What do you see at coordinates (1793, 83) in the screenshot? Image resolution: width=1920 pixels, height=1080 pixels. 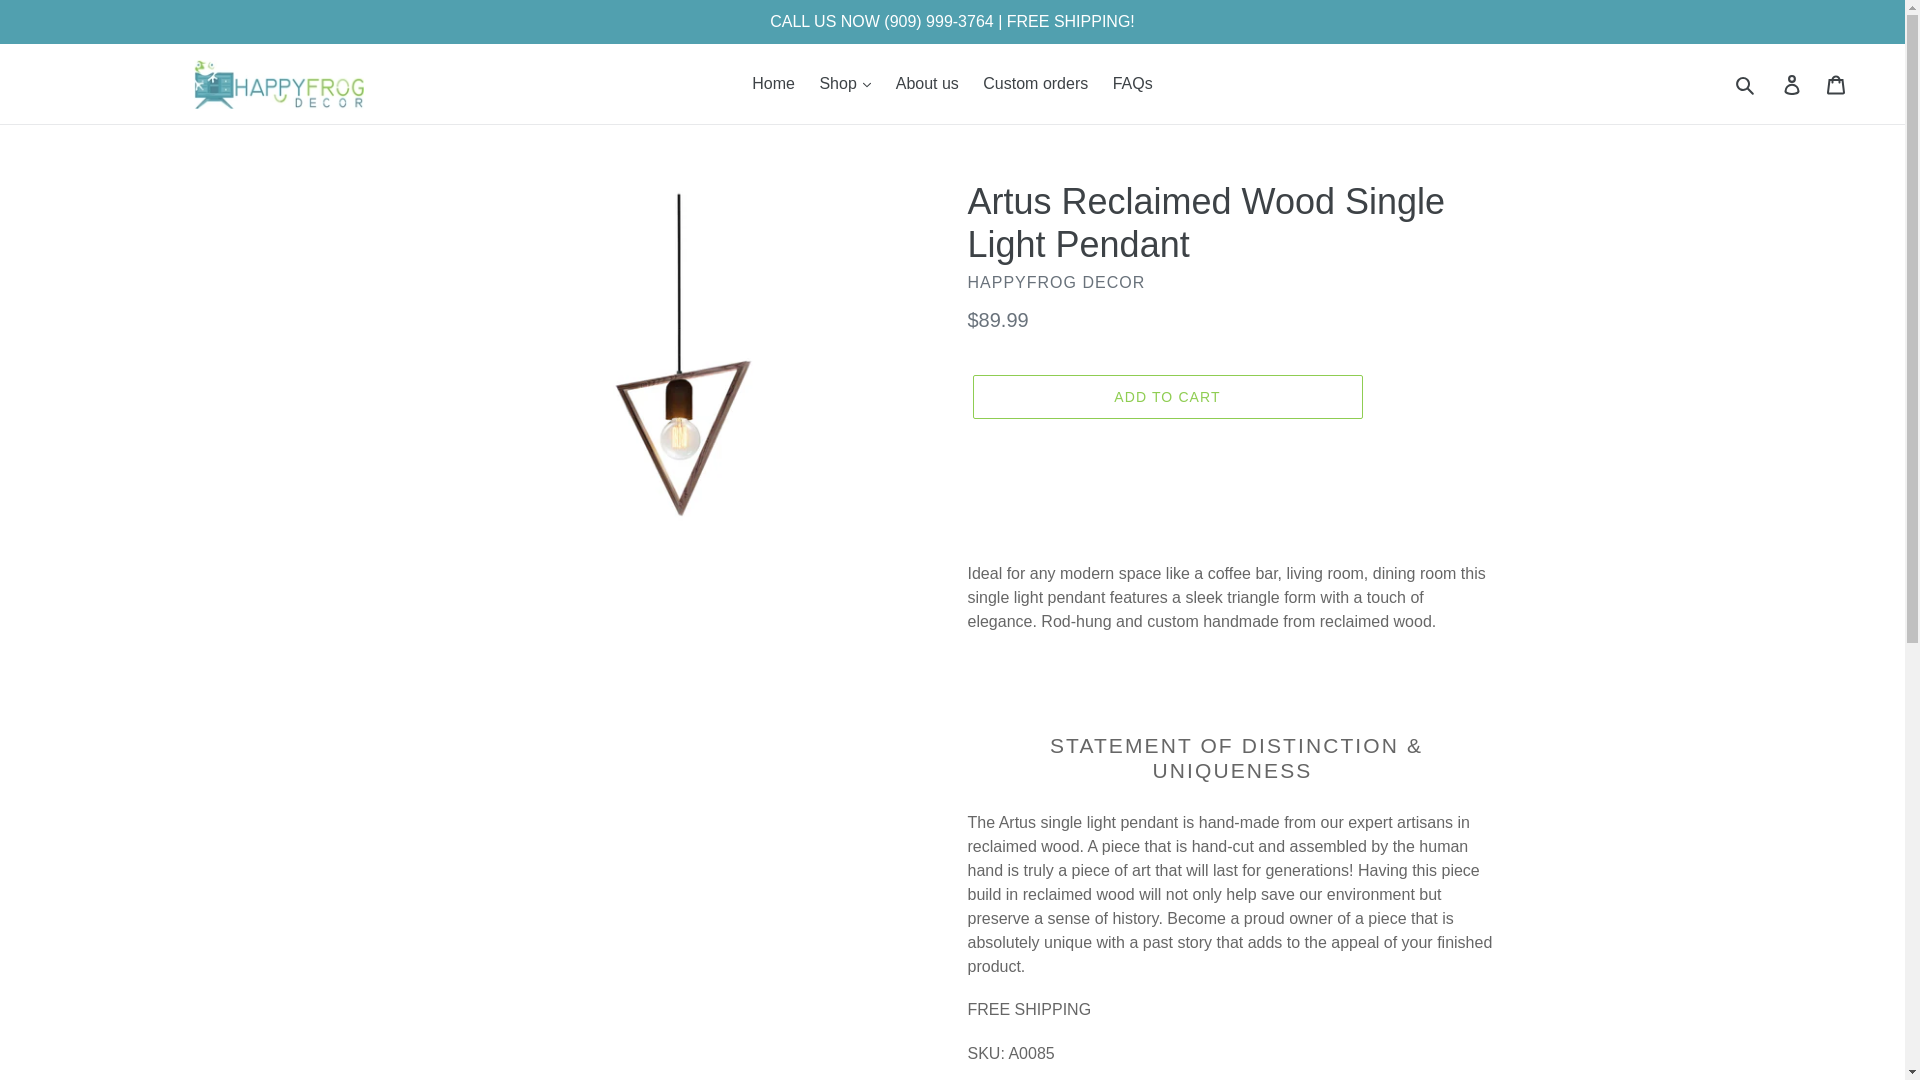 I see `Log in` at bounding box center [1793, 83].